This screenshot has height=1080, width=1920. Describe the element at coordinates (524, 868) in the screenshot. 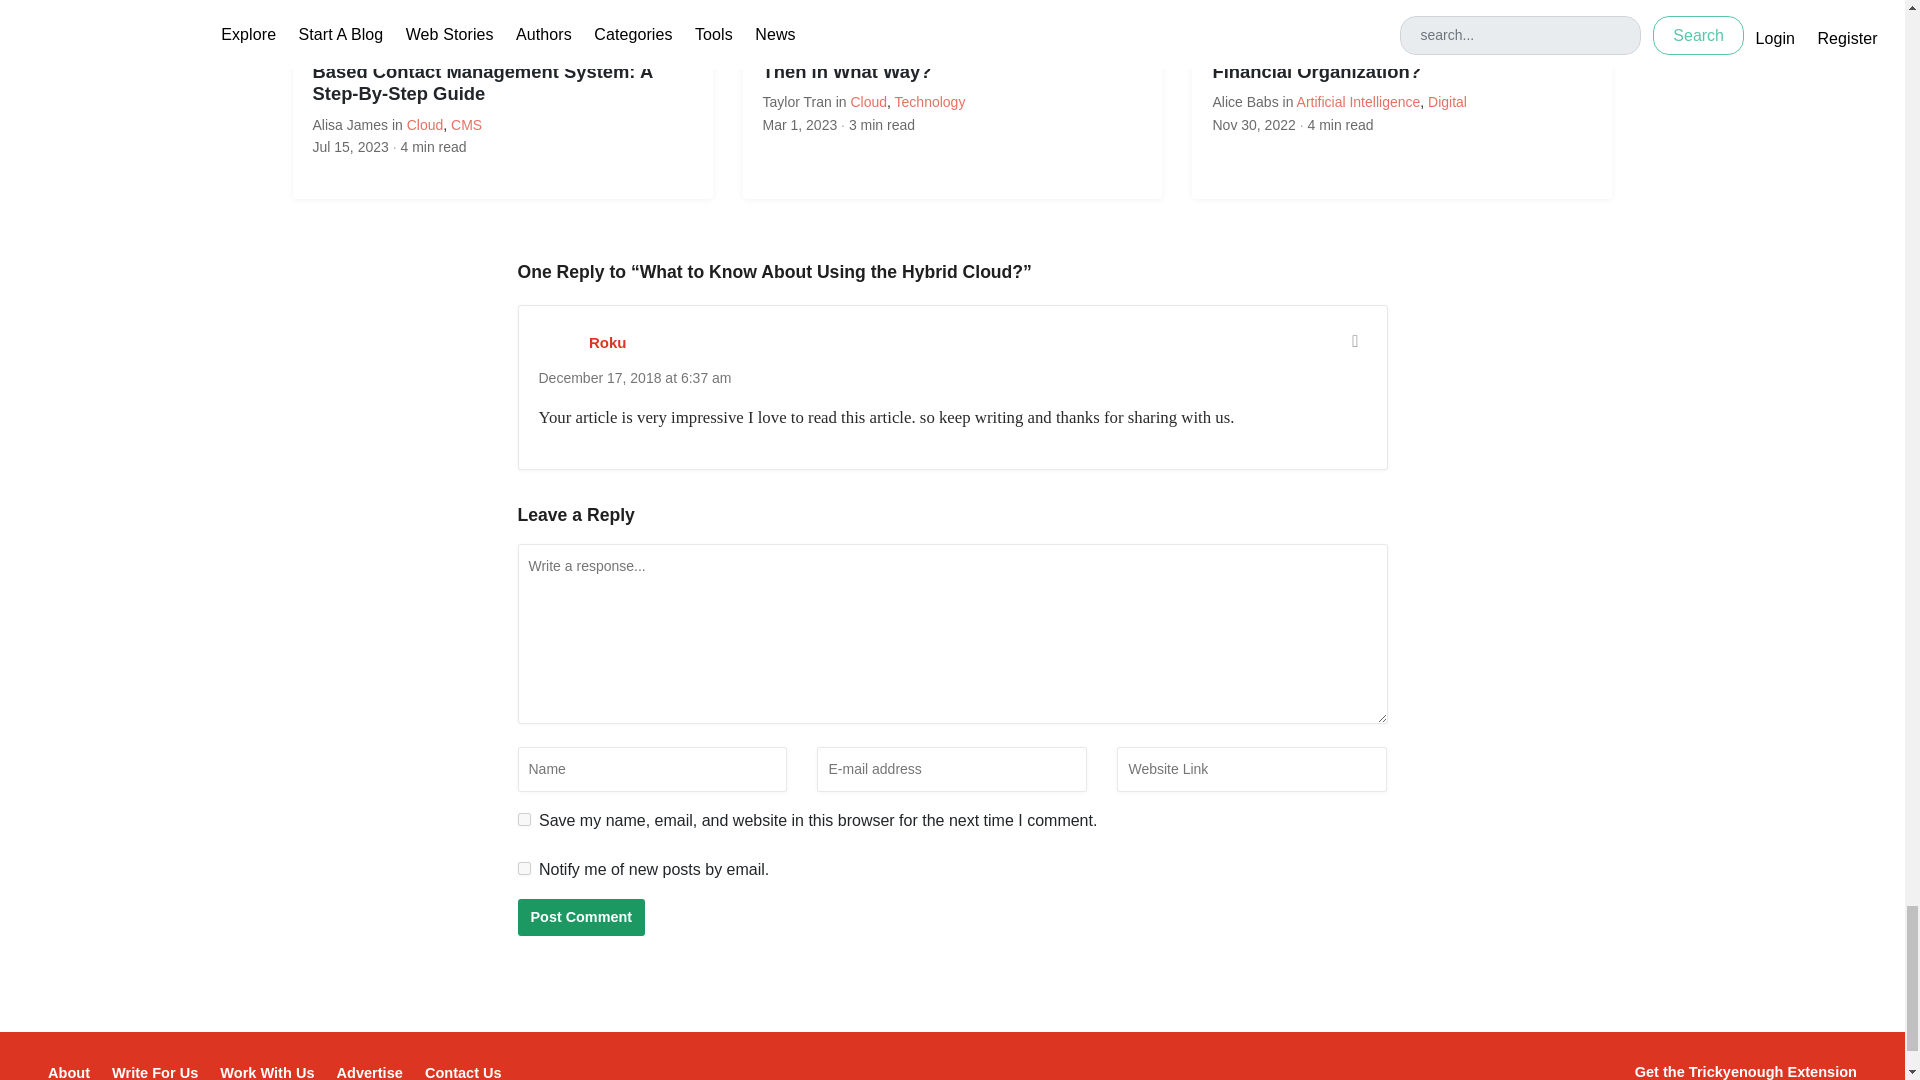

I see `subscribe` at that location.